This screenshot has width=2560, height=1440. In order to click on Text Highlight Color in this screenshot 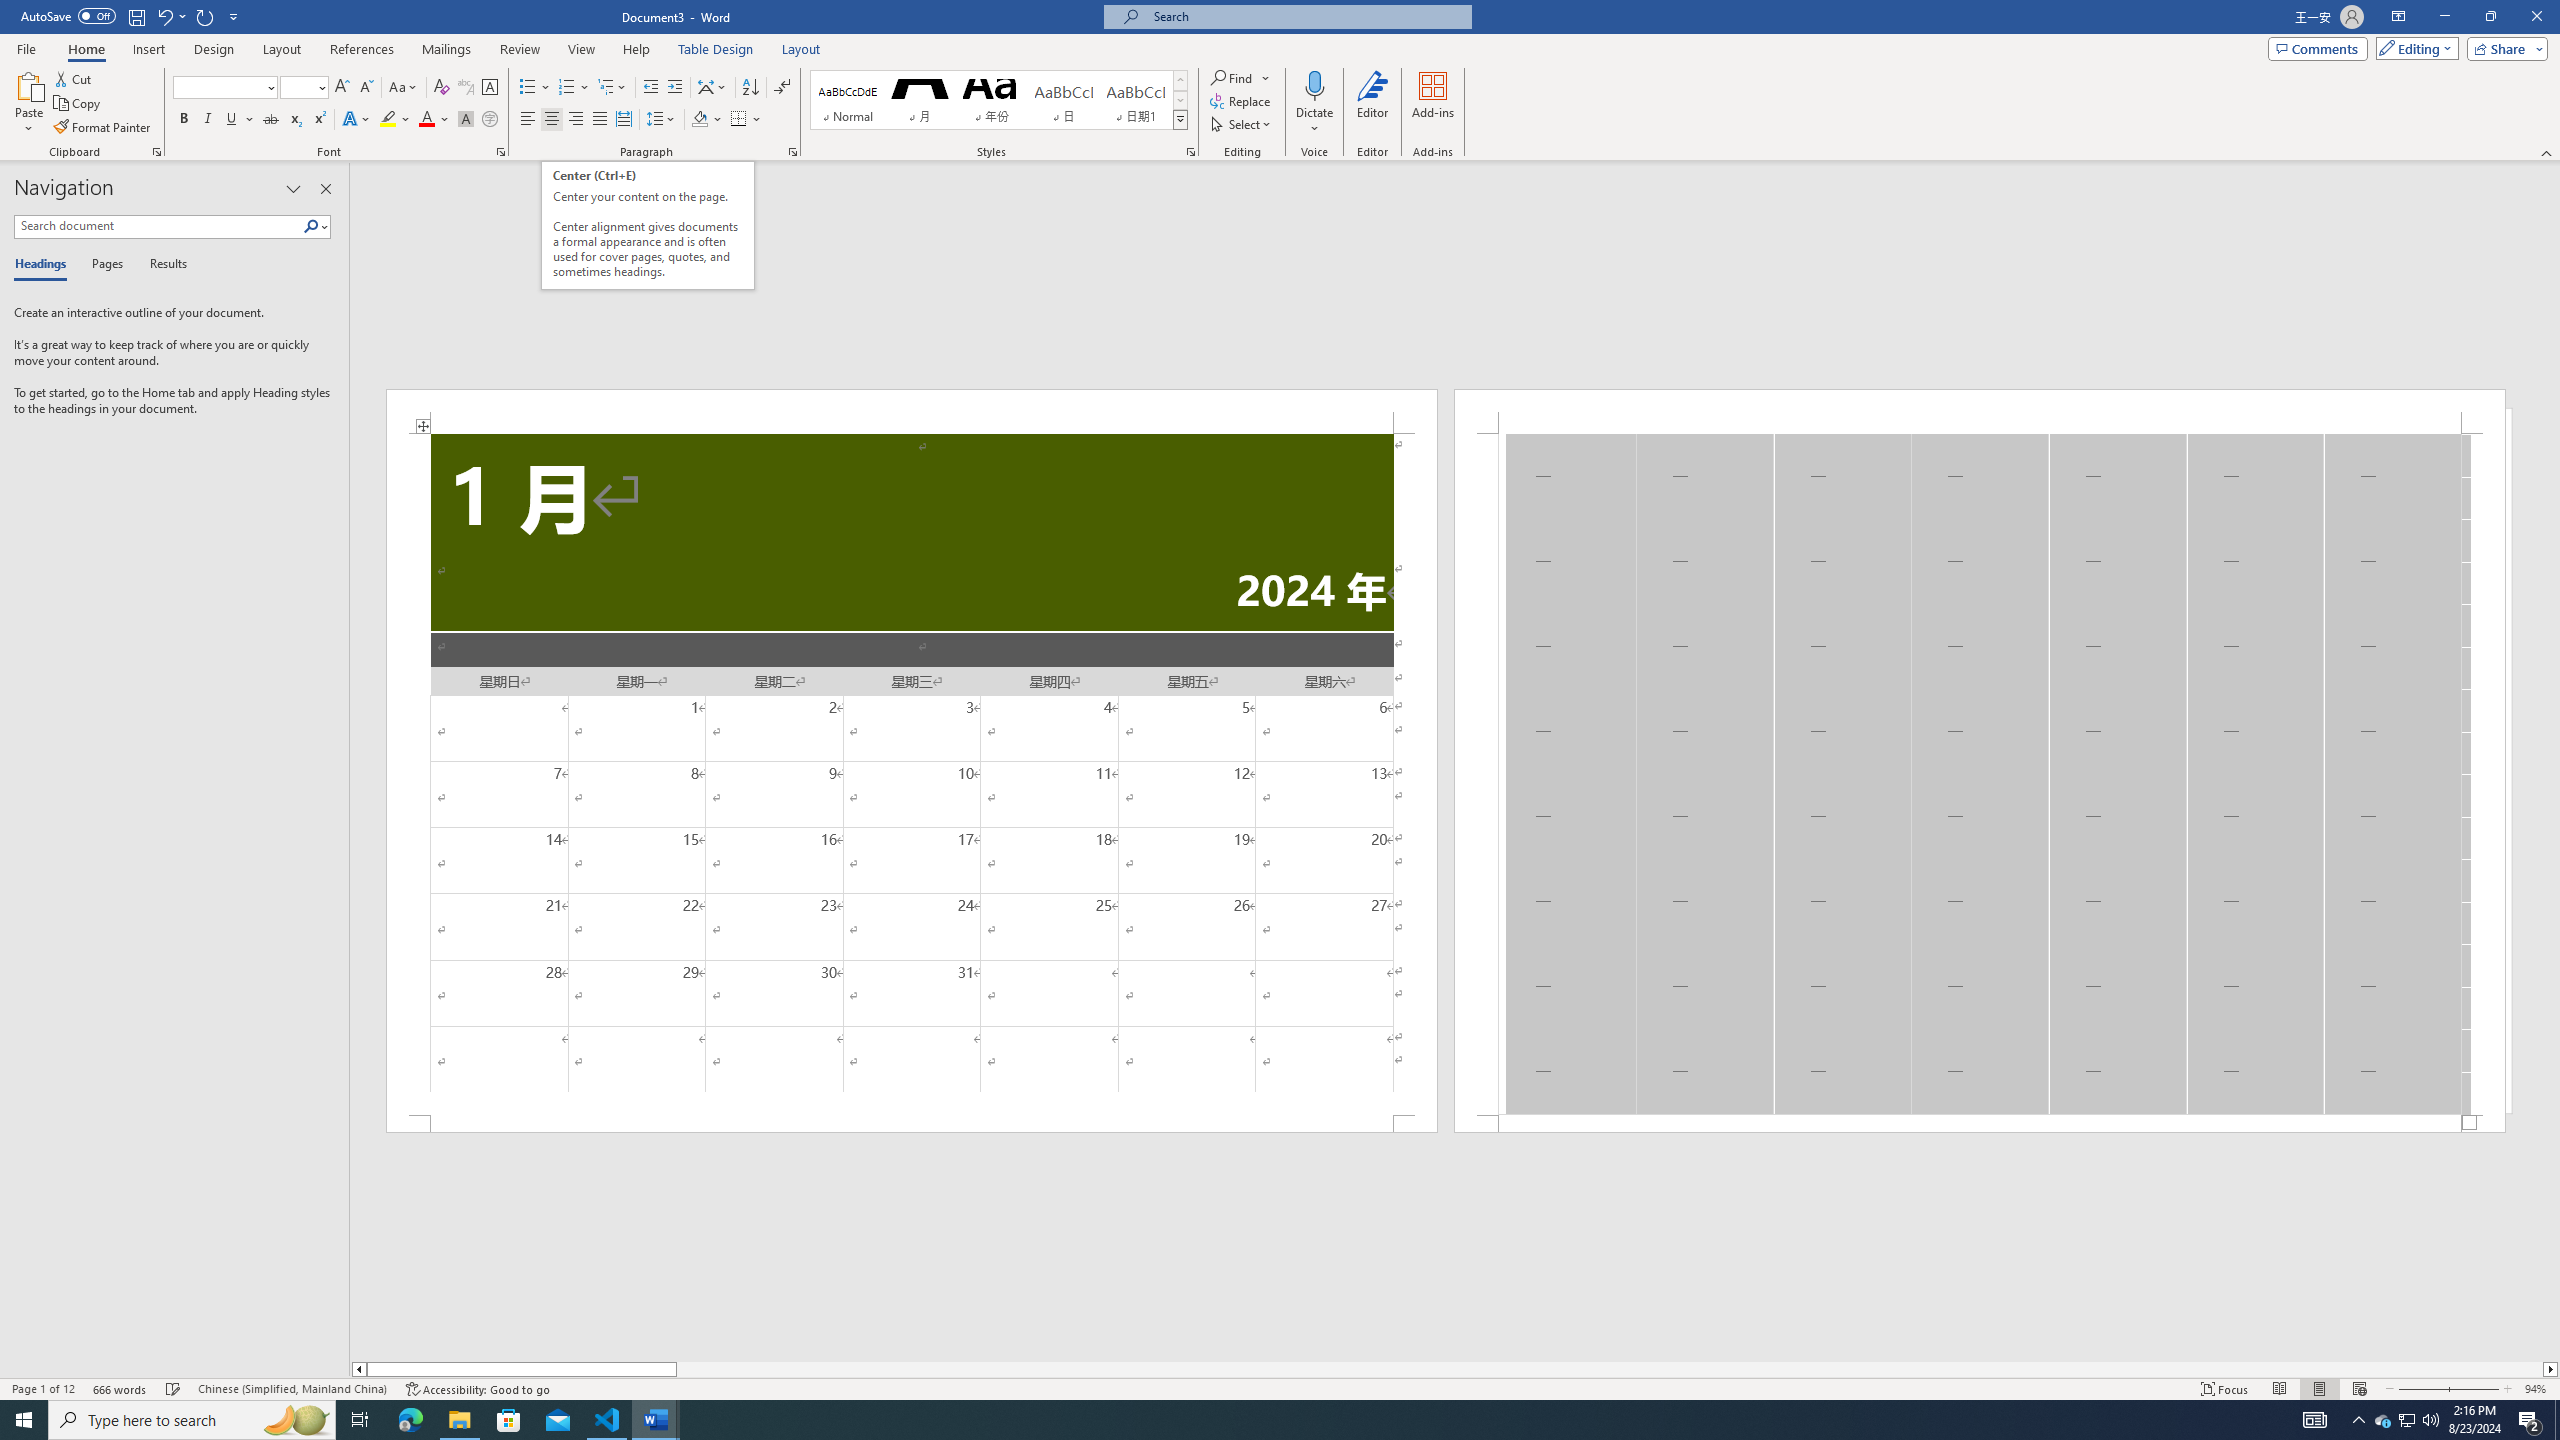, I will do `click(395, 120)`.